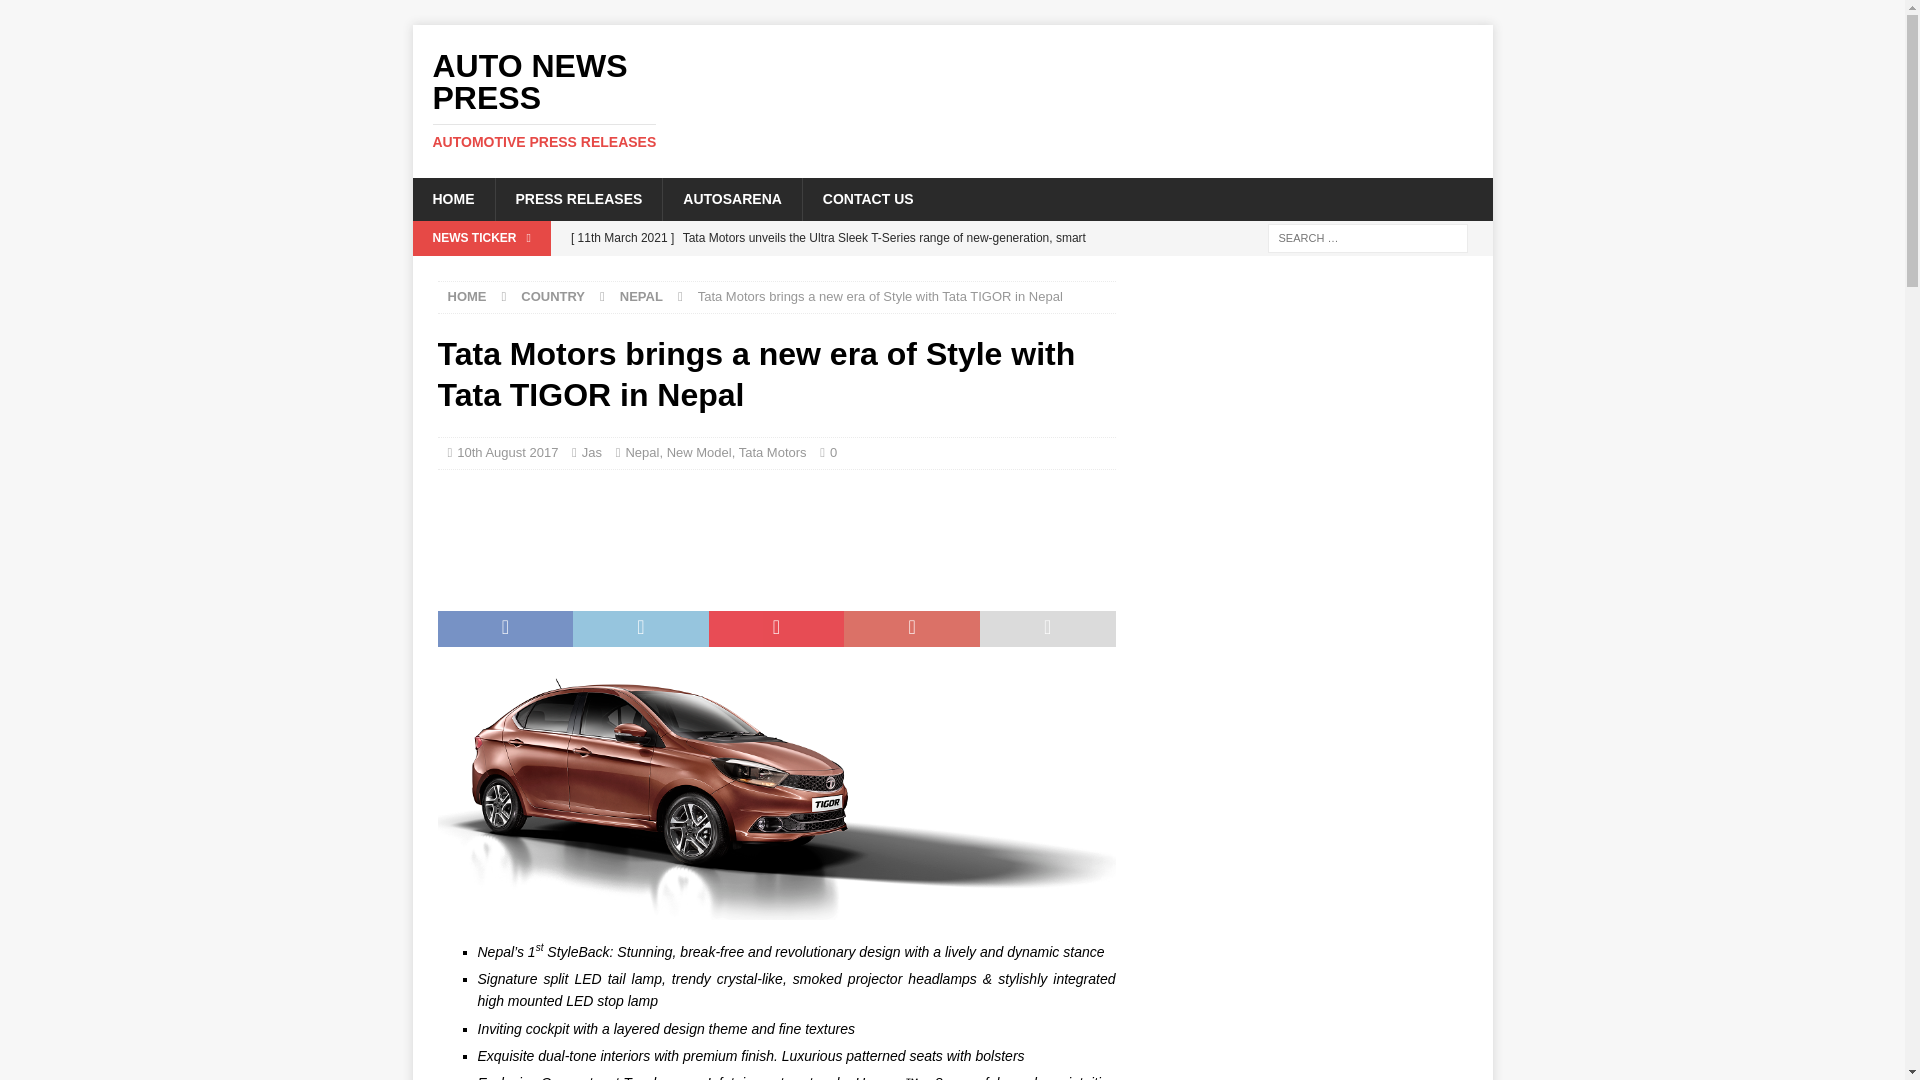 This screenshot has width=1920, height=1080. I want to click on Jas, so click(592, 452).